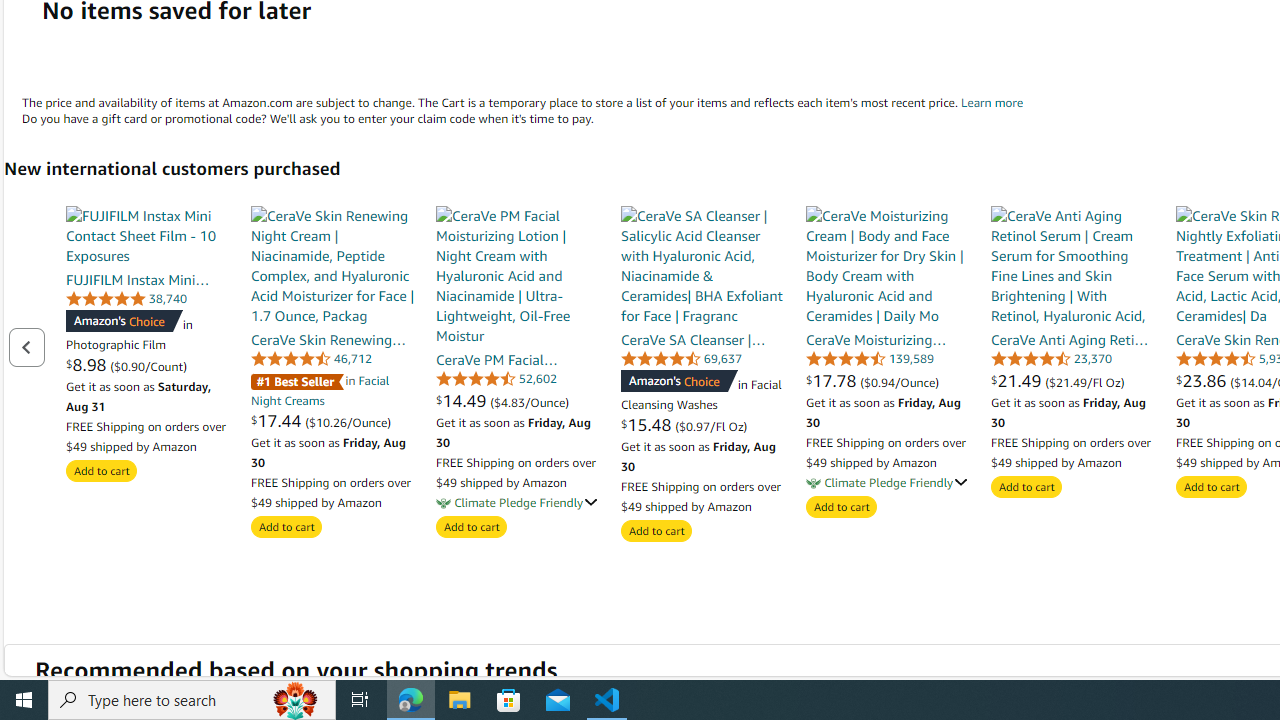 This screenshot has width=1280, height=720. What do you see at coordinates (1211, 487) in the screenshot?
I see `Add to cart` at bounding box center [1211, 487].